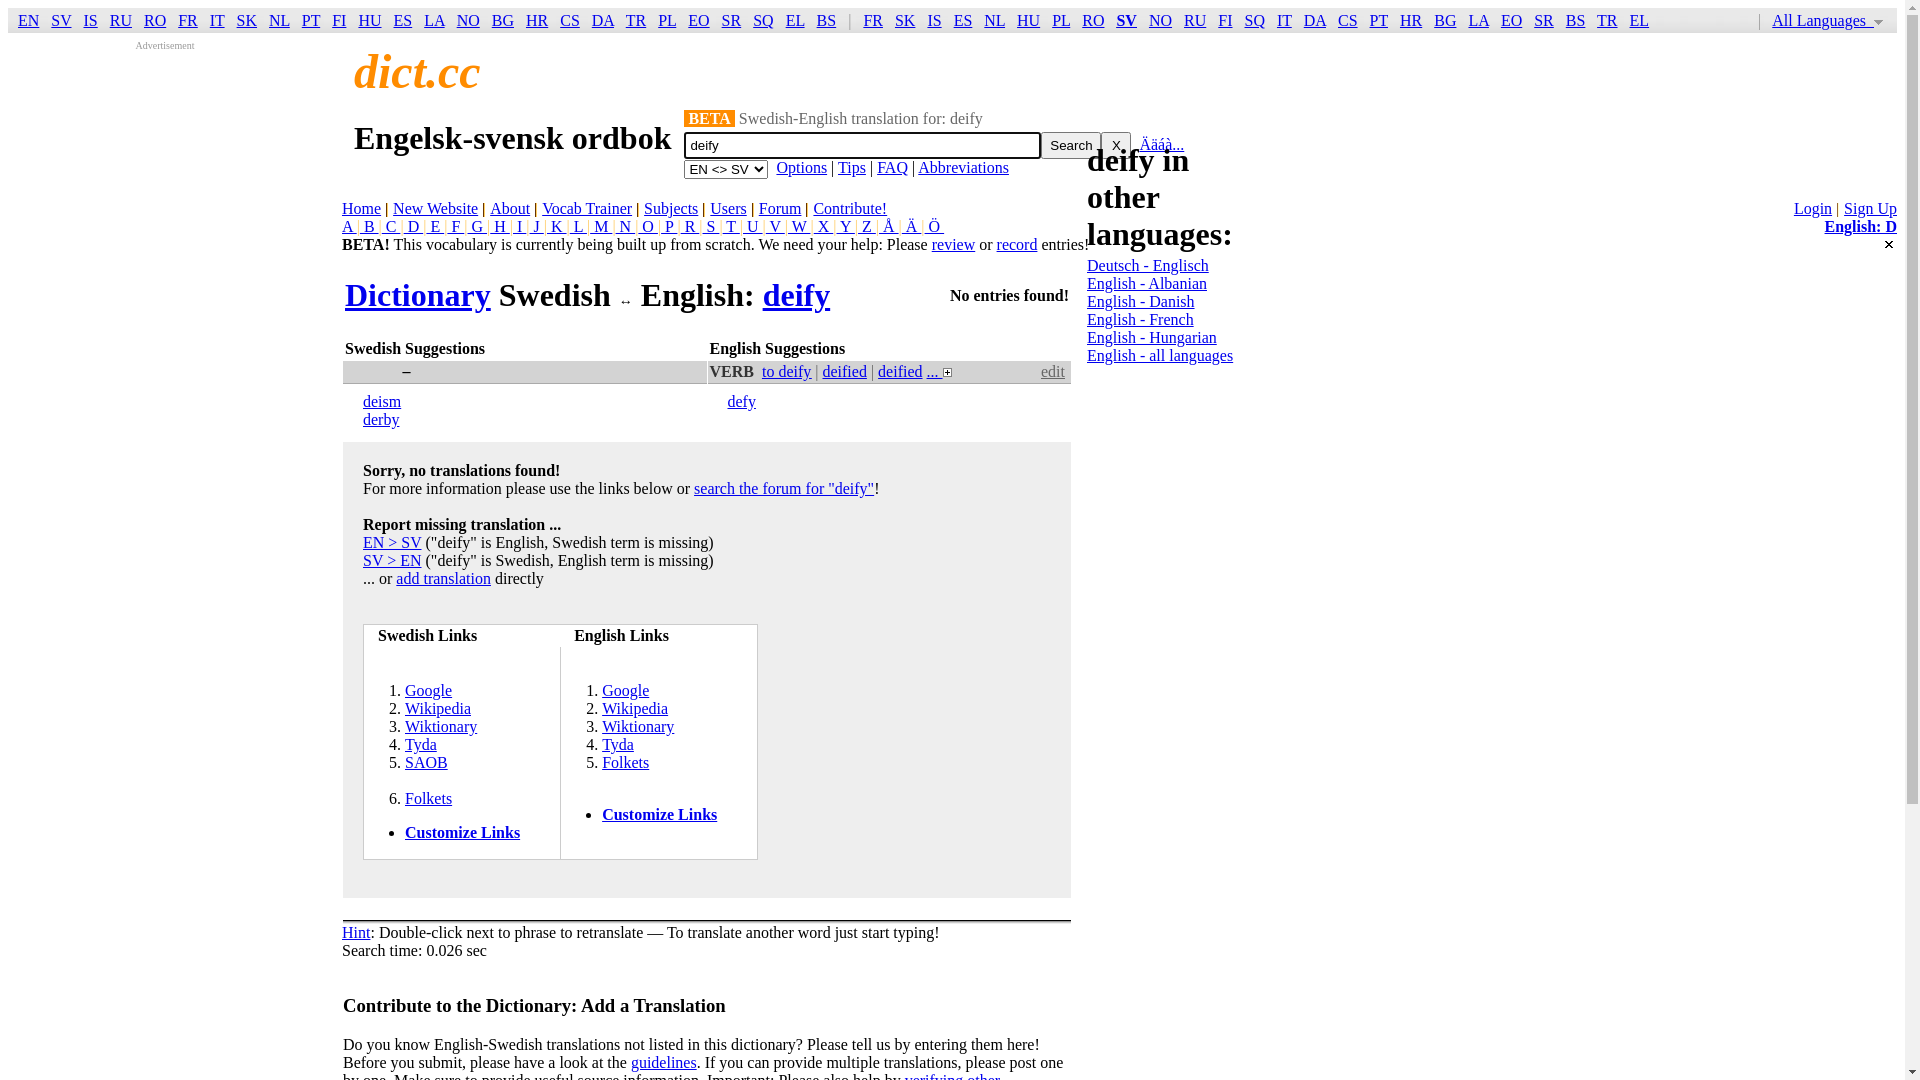 The image size is (1920, 1080). Describe the element at coordinates (1061, 20) in the screenshot. I see `PL` at that location.